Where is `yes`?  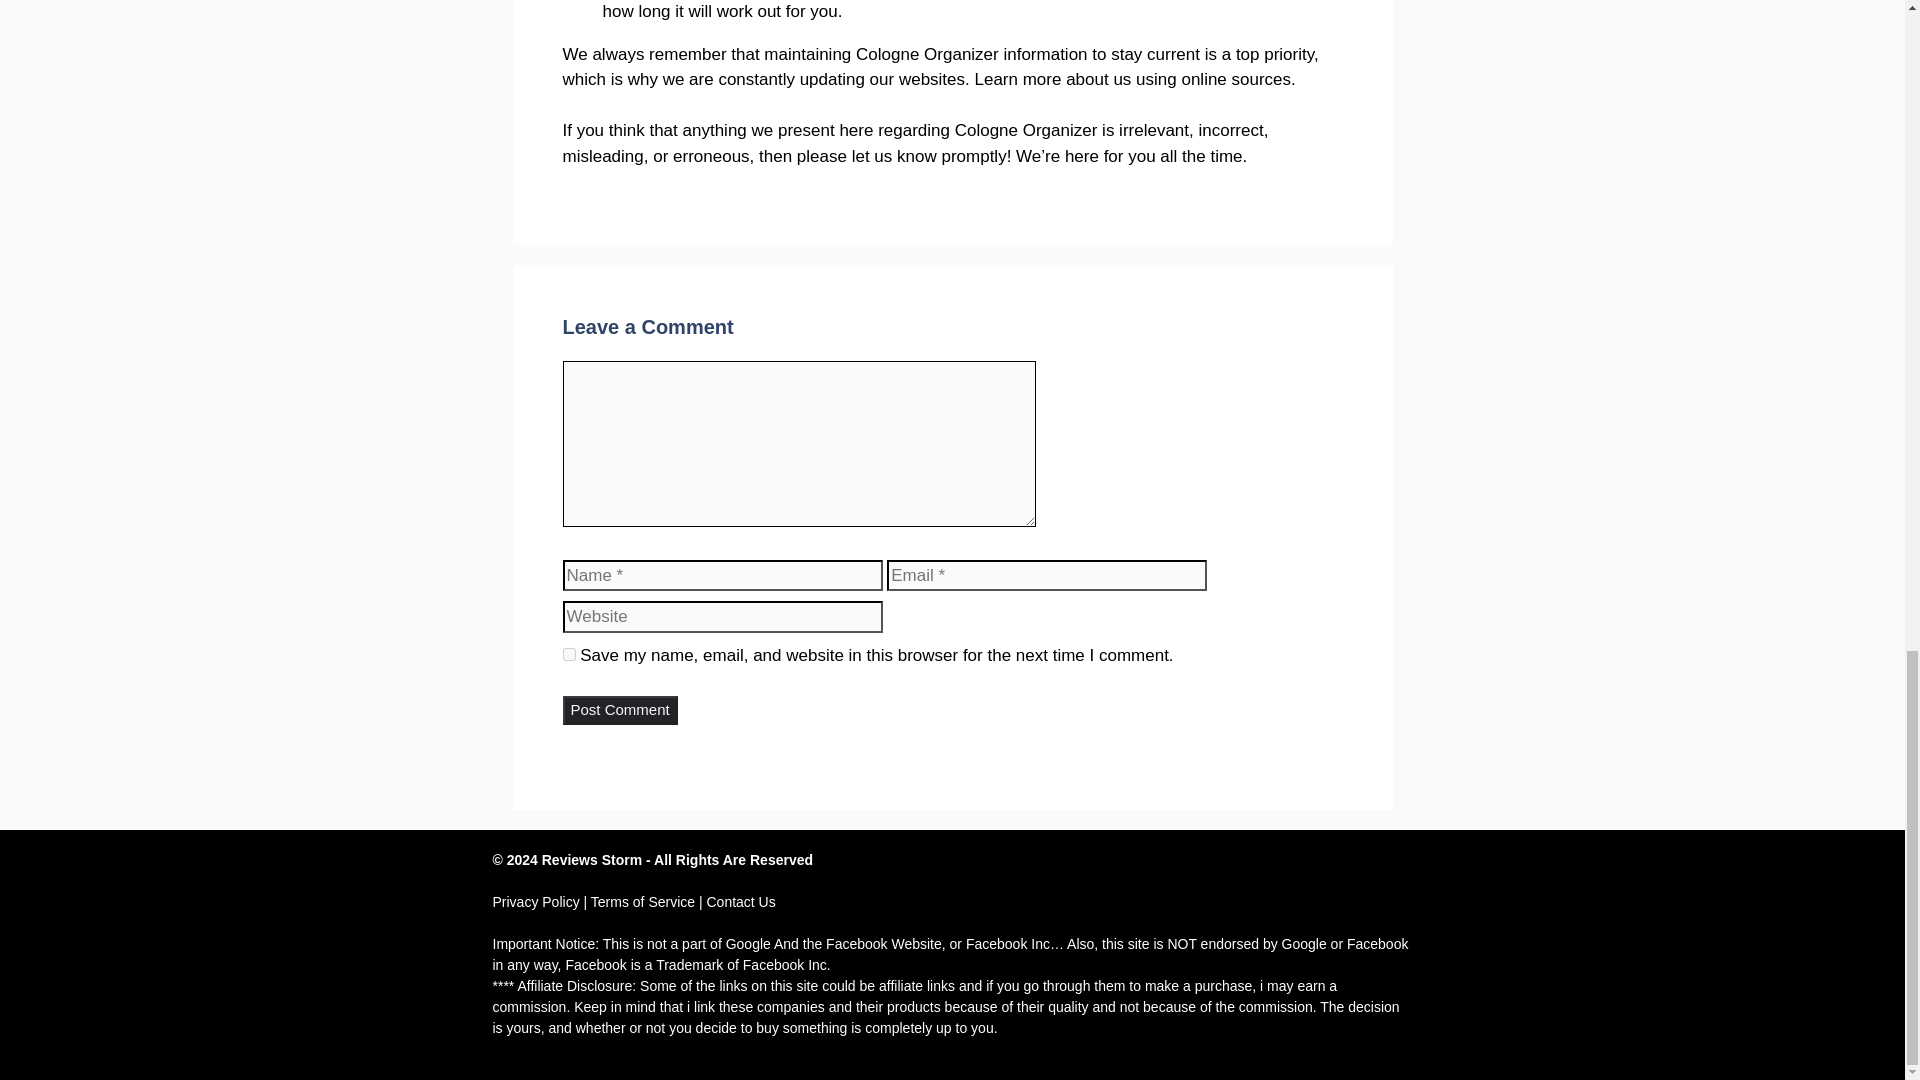
yes is located at coordinates (568, 654).